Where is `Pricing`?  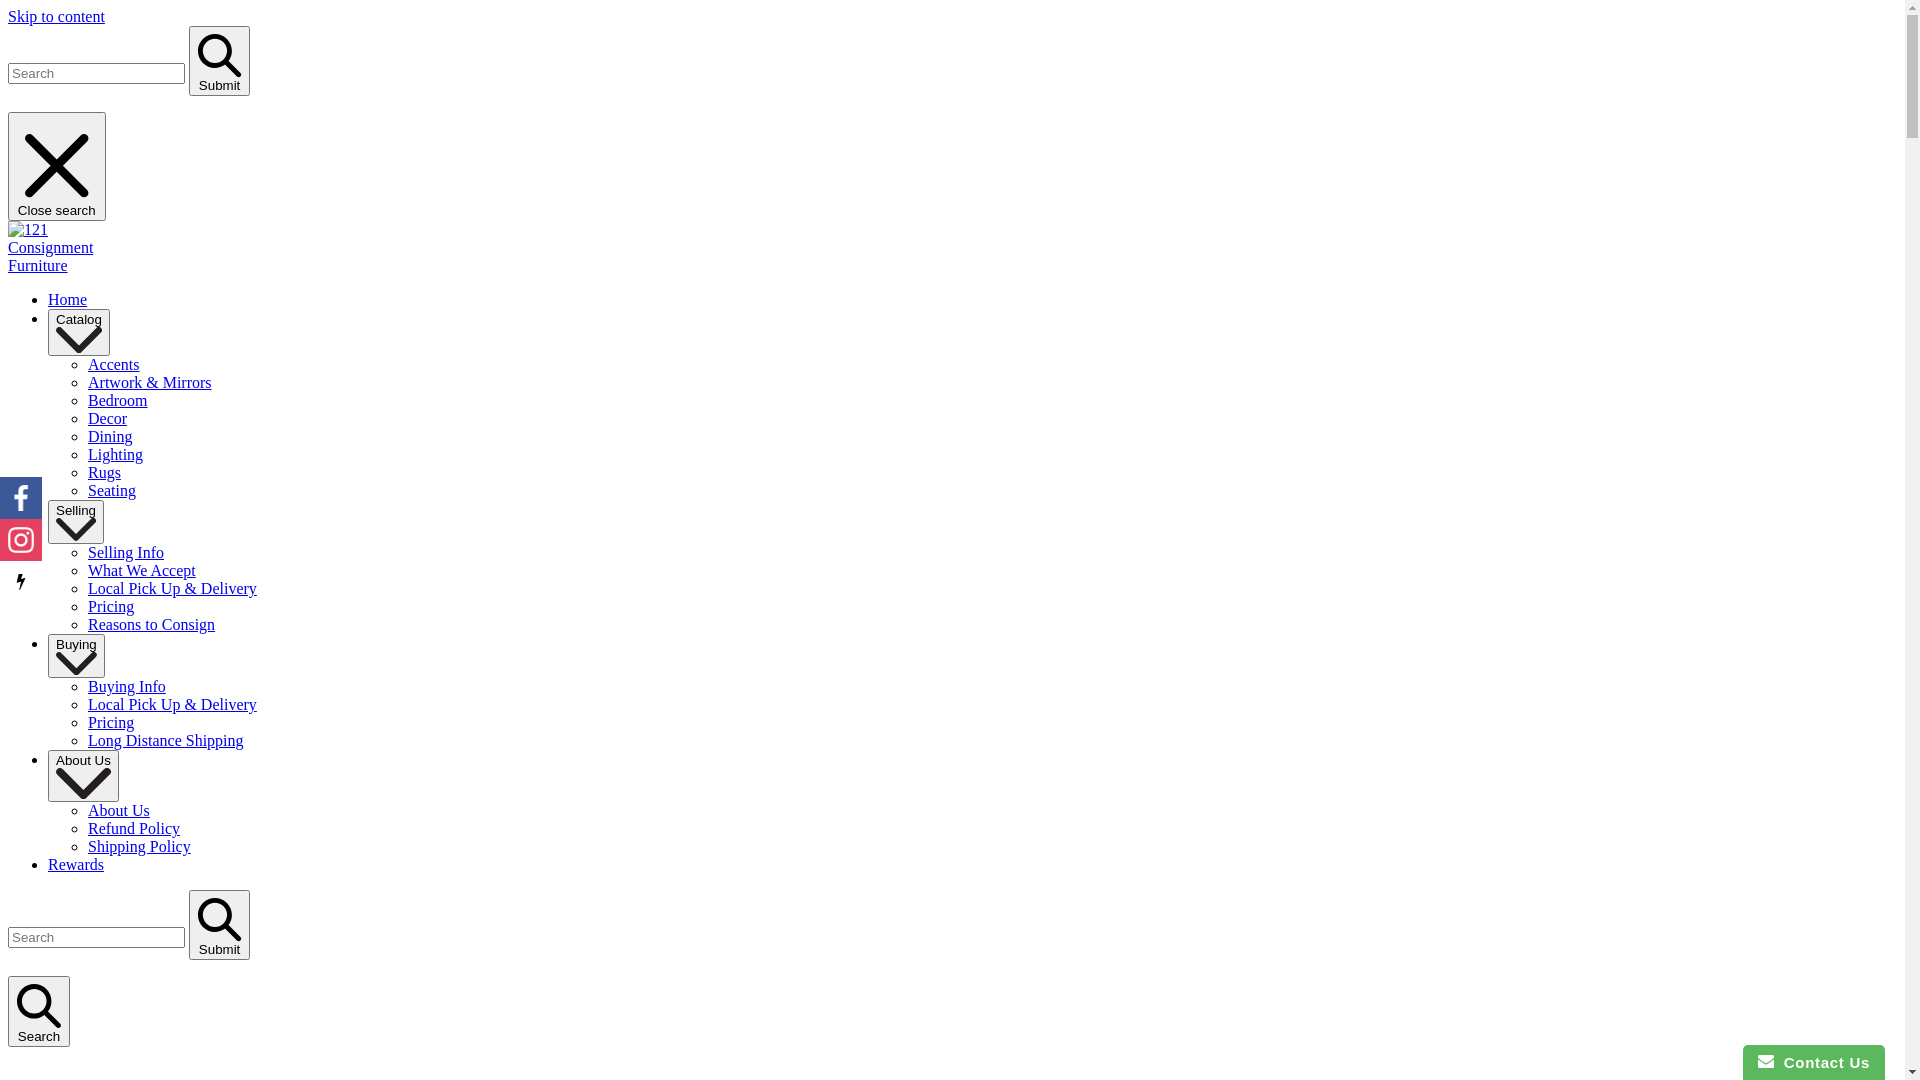
Pricing is located at coordinates (111, 606).